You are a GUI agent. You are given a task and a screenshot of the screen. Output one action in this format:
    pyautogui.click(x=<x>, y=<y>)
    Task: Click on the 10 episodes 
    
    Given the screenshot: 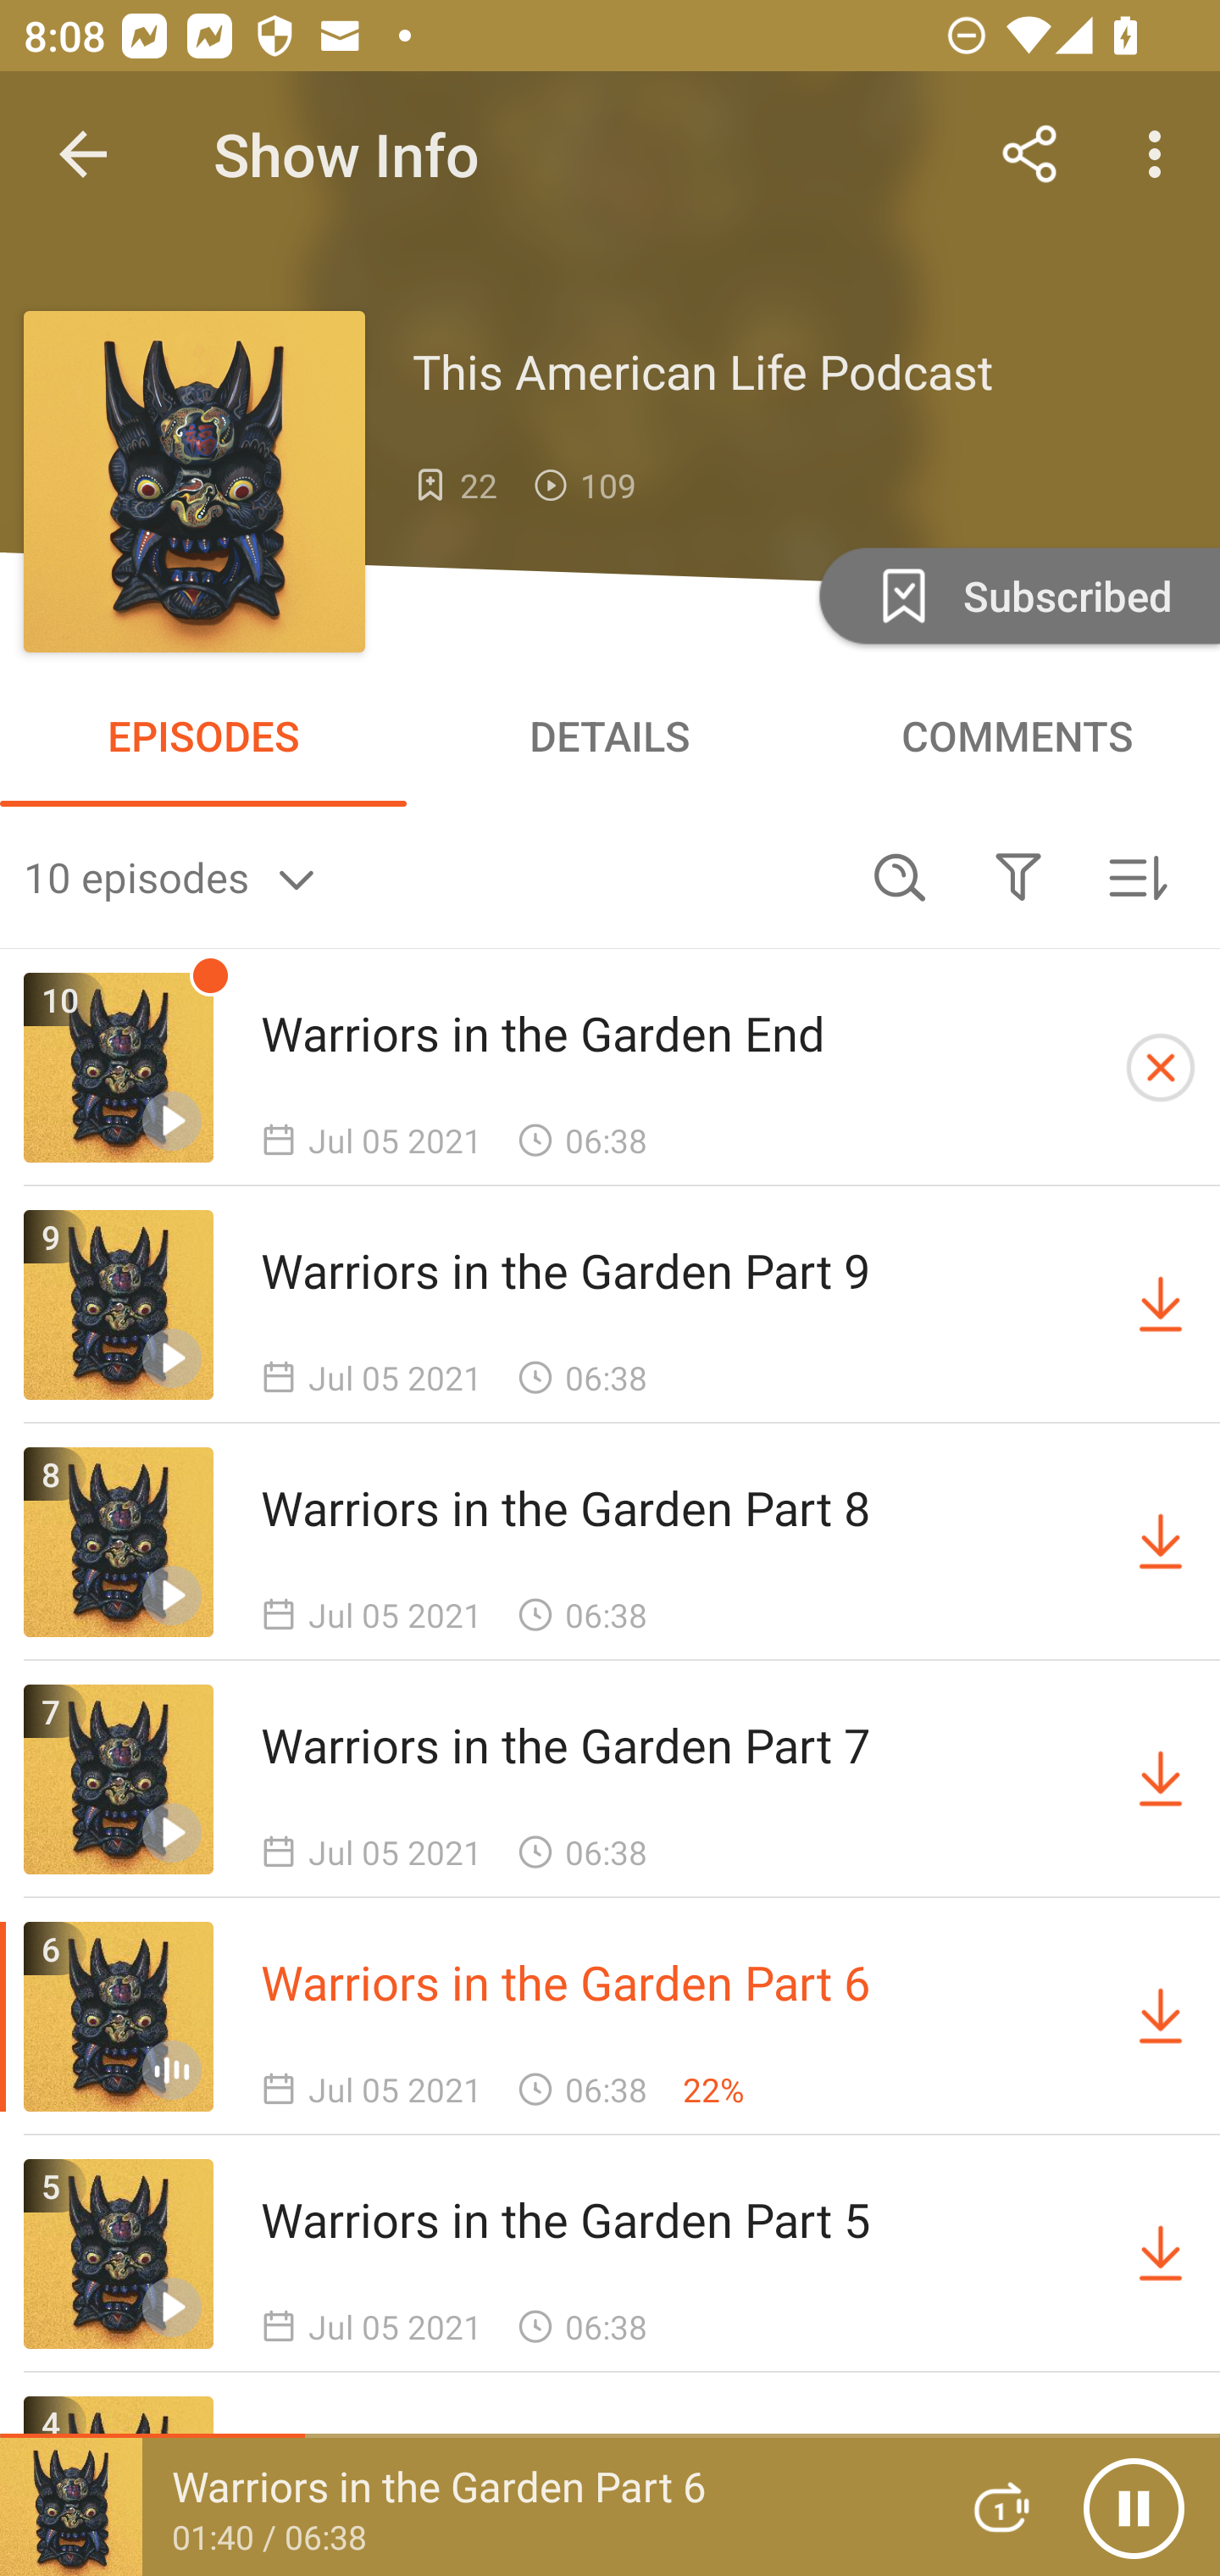 What is the action you would take?
    pyautogui.click(x=432, y=876)
    